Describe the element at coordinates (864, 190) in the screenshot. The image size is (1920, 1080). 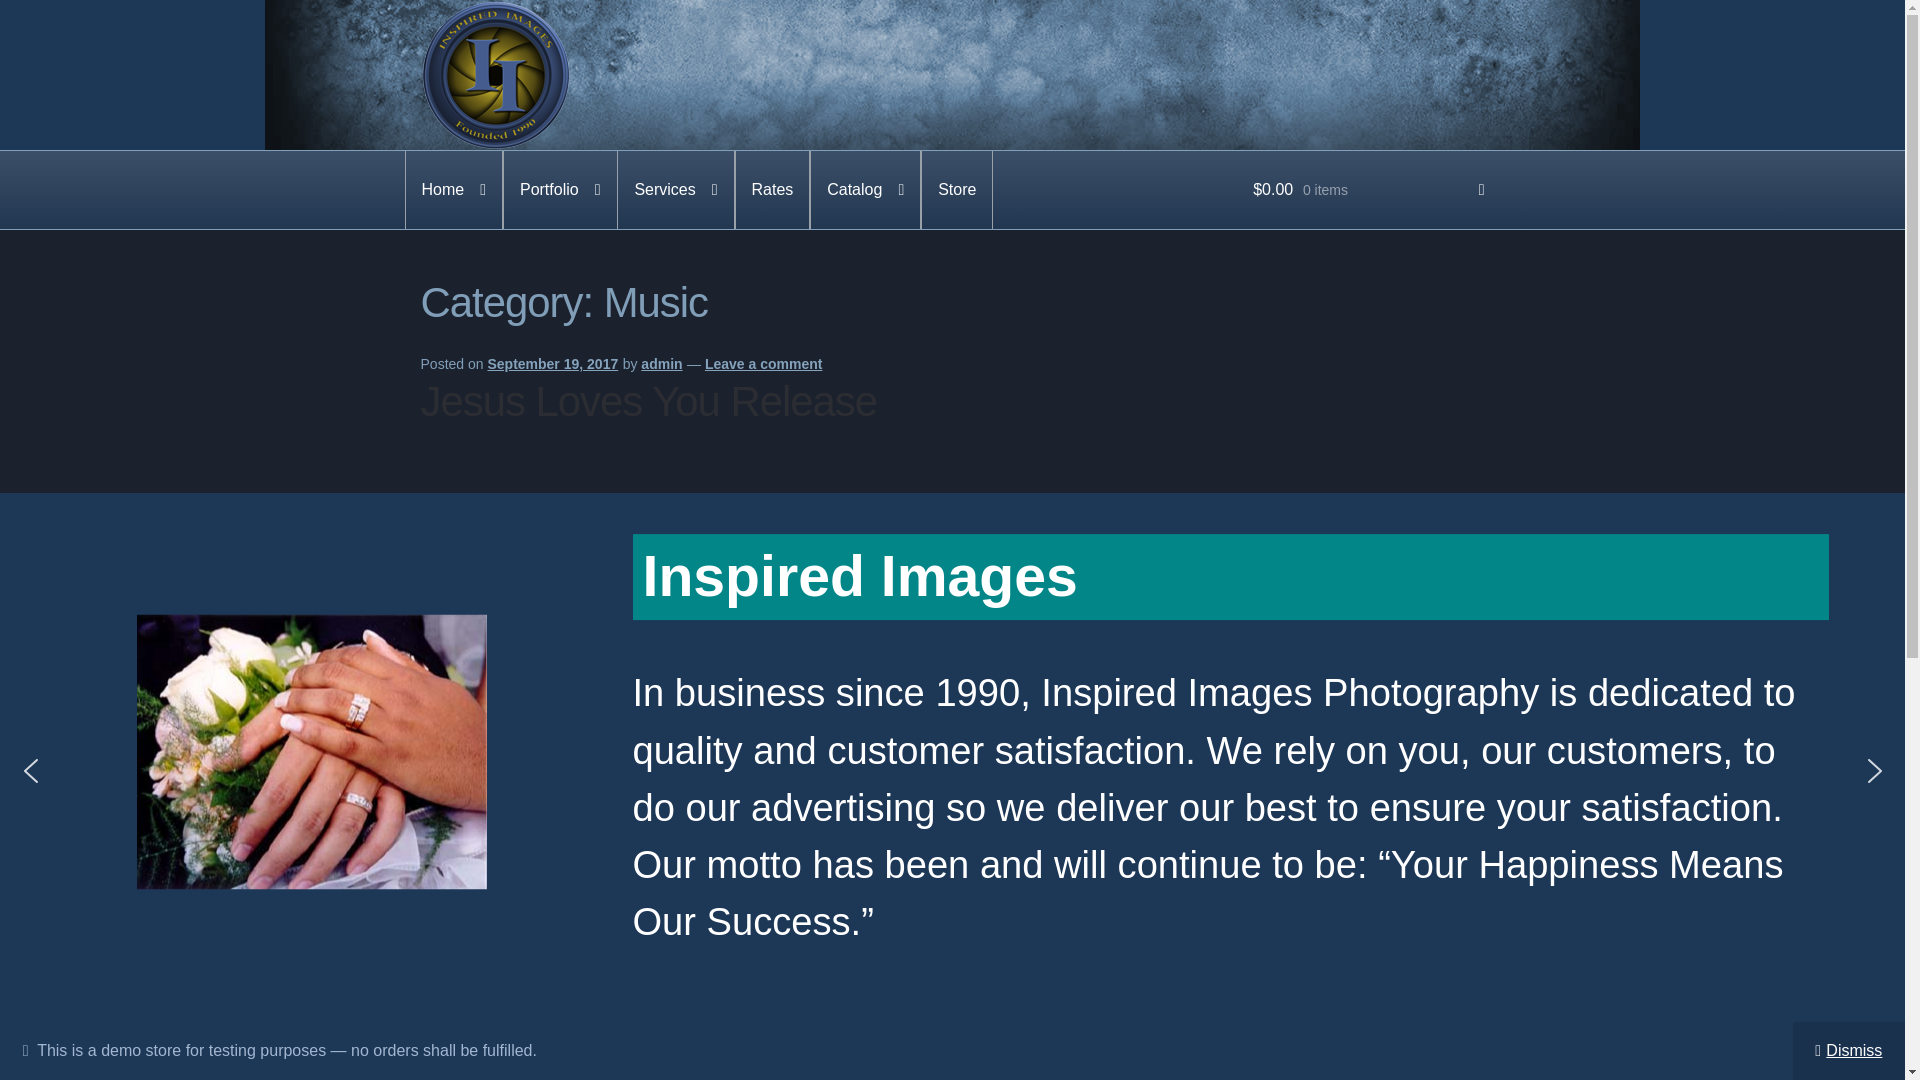
I see `Catalog` at that location.